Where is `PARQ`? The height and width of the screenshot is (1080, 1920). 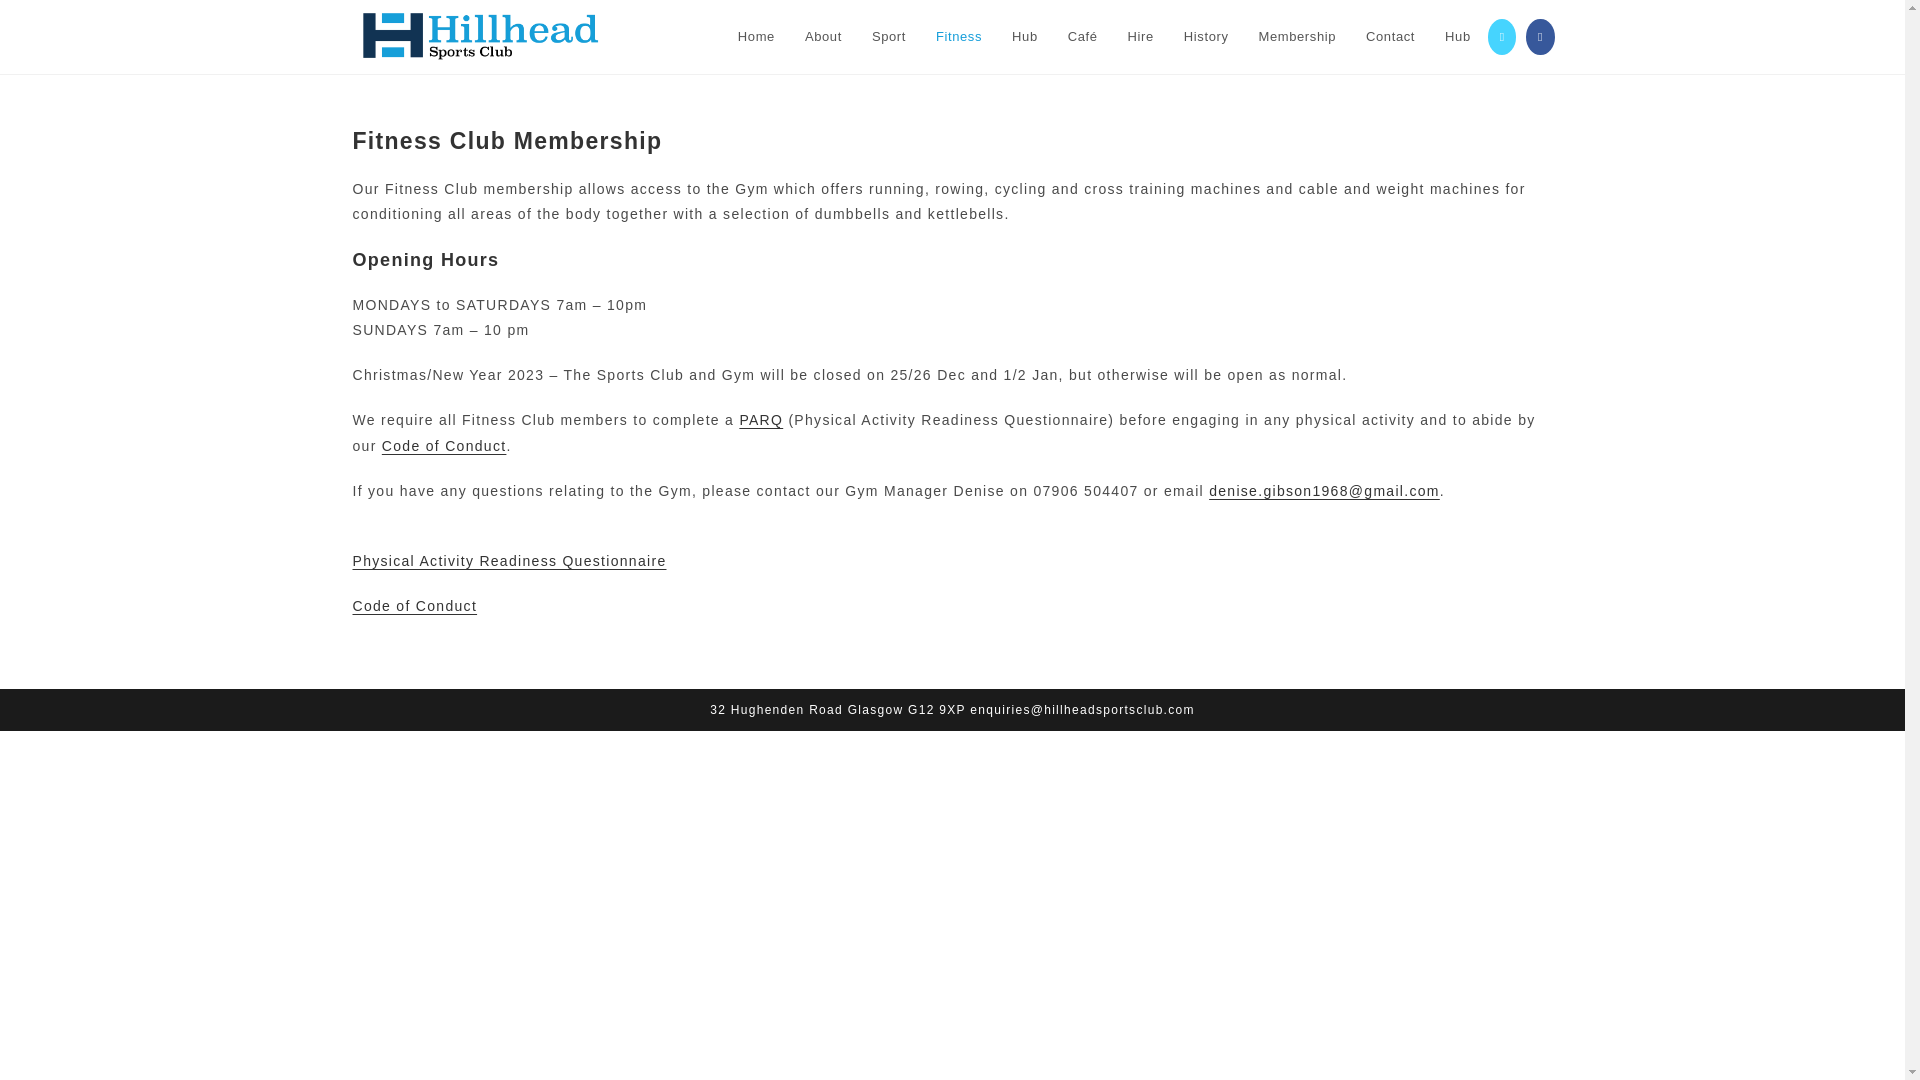 PARQ is located at coordinates (761, 419).